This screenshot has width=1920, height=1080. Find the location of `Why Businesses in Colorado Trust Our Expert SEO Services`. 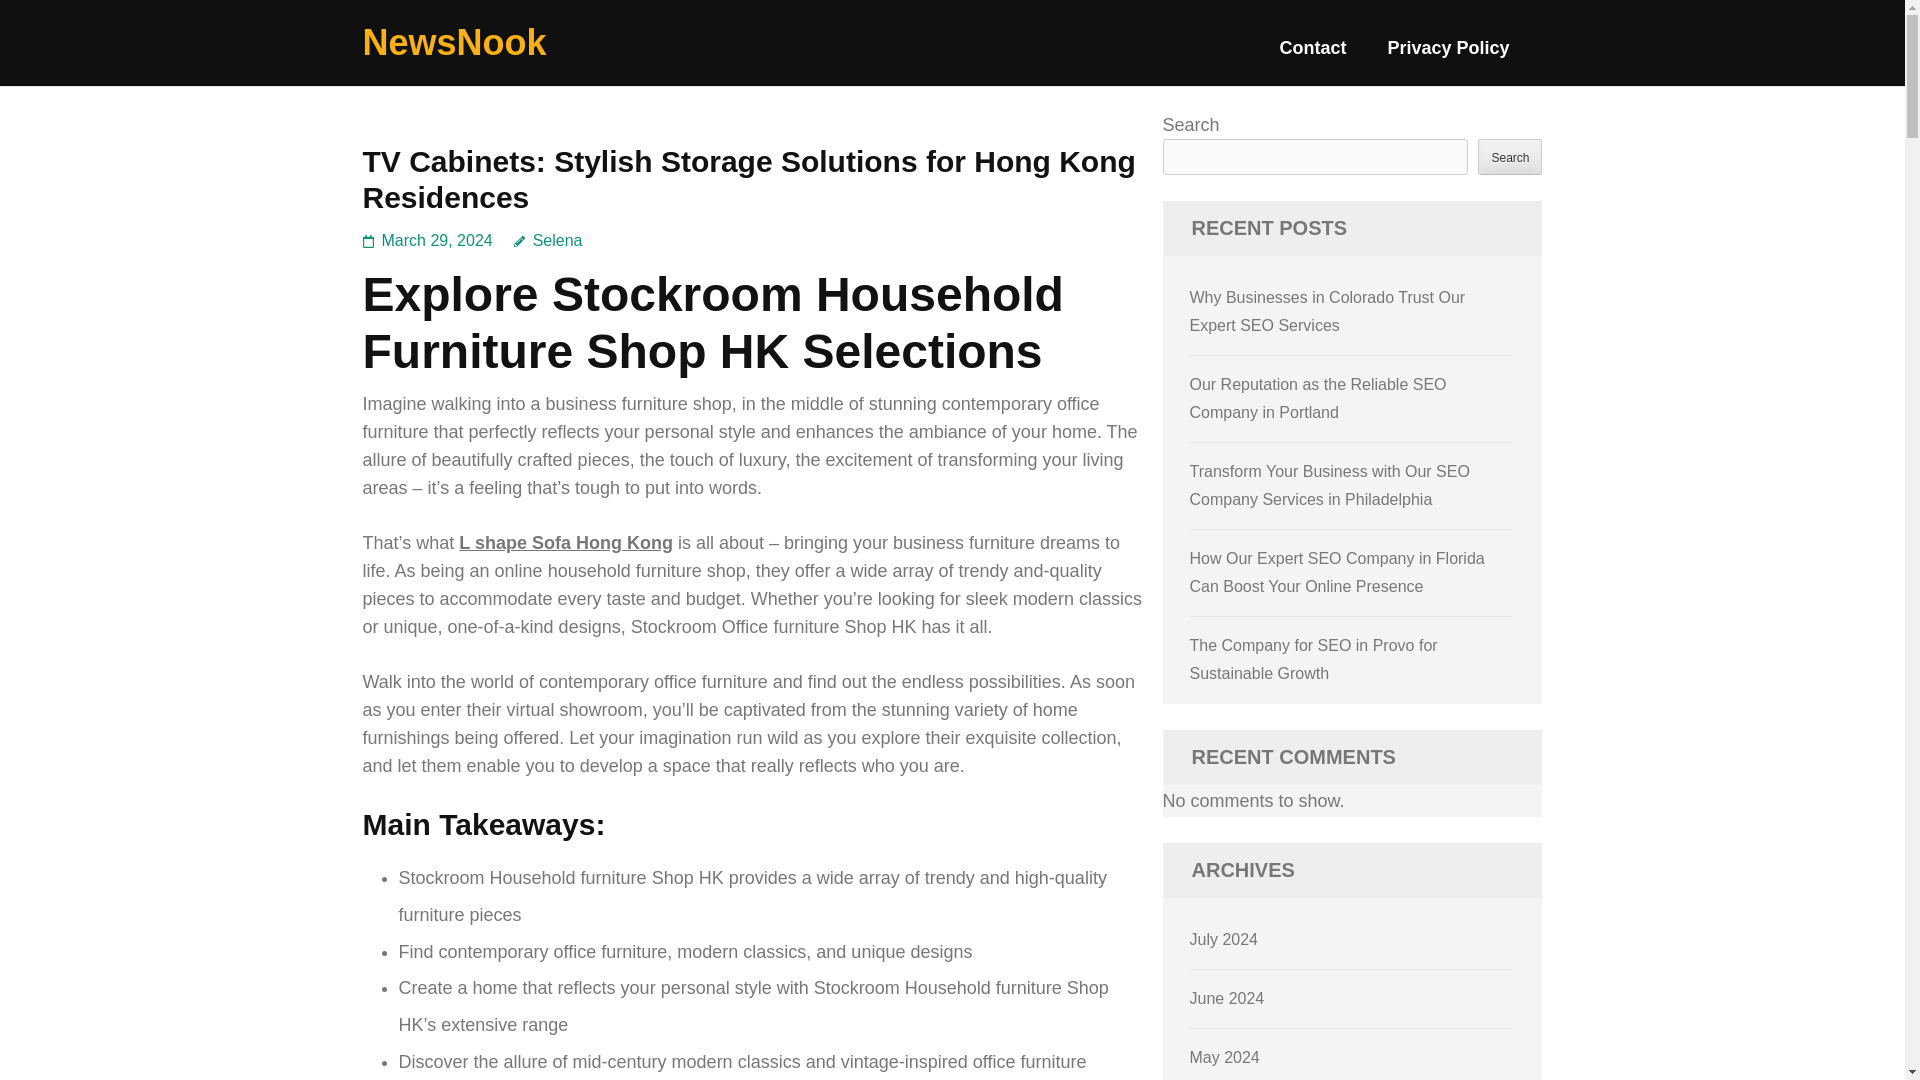

Why Businesses in Colorado Trust Our Expert SEO Services is located at coordinates (1328, 311).